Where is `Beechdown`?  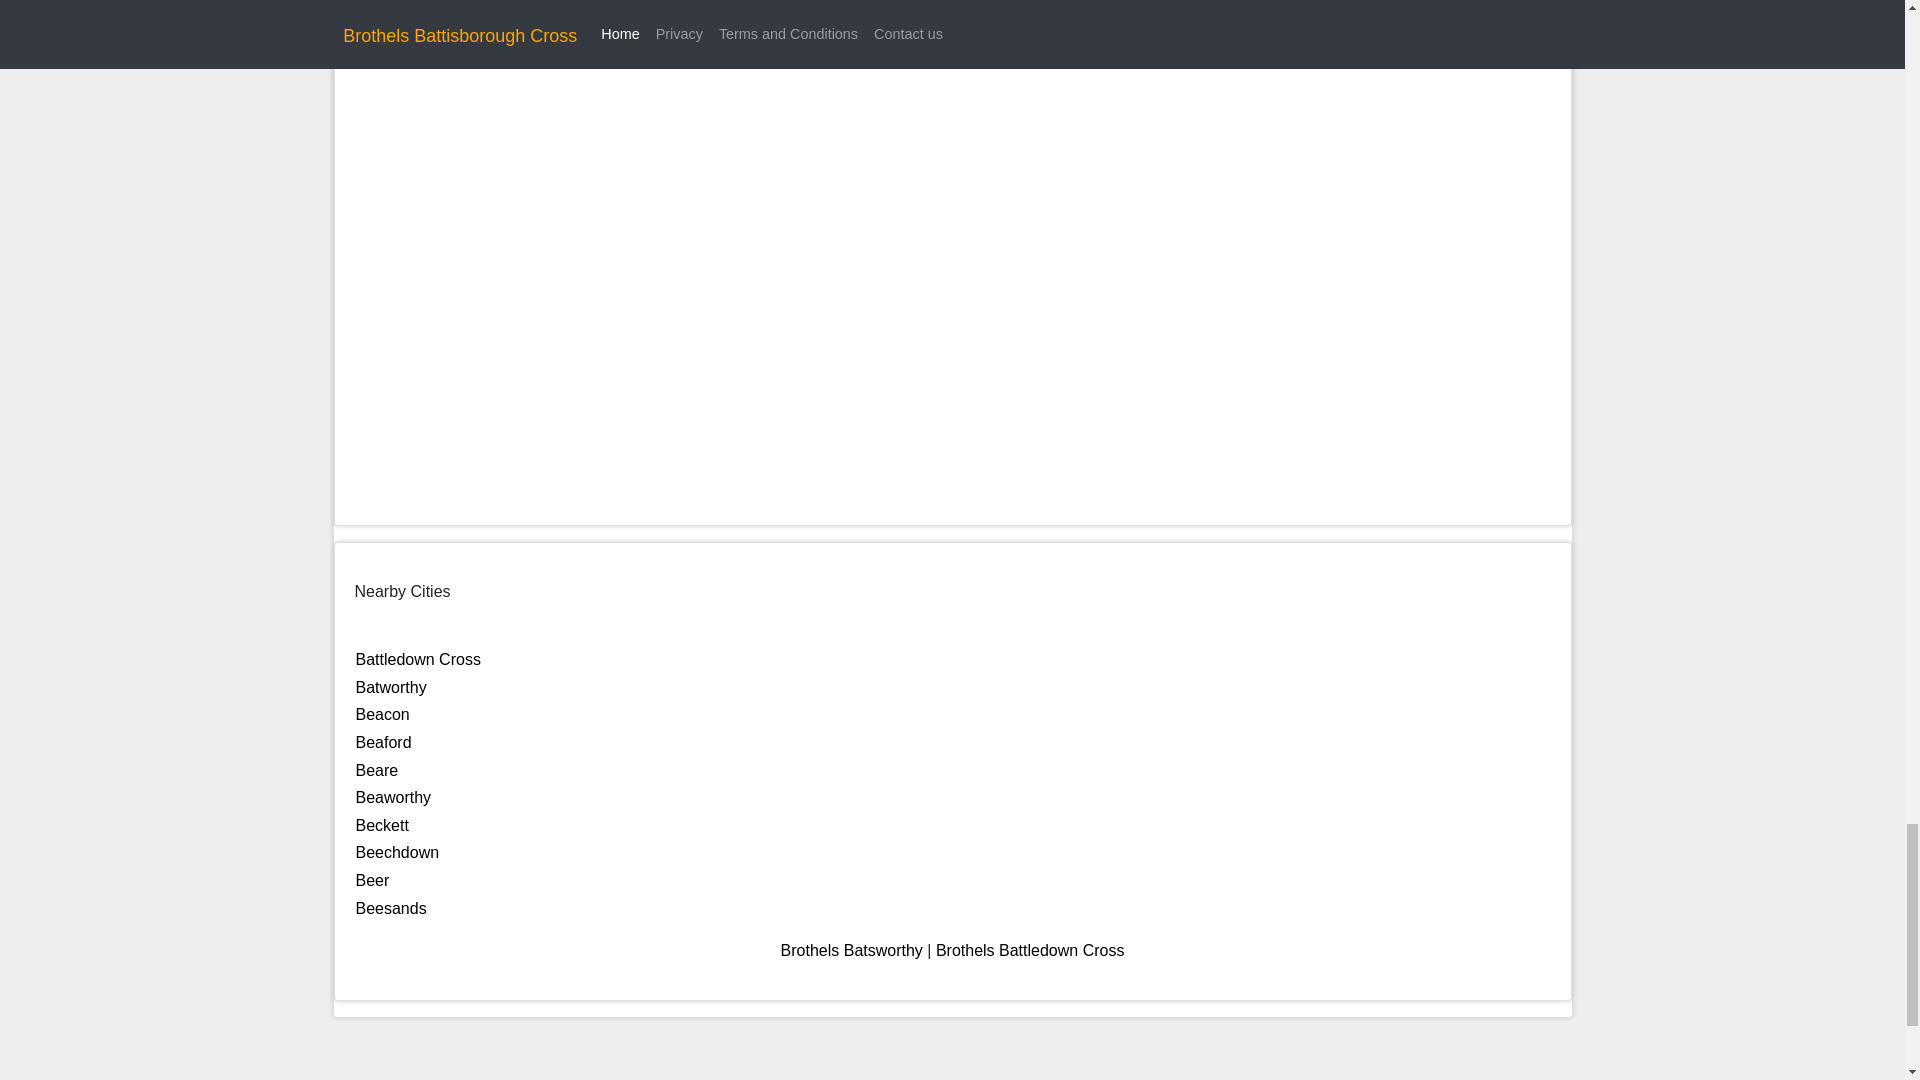 Beechdown is located at coordinates (397, 852).